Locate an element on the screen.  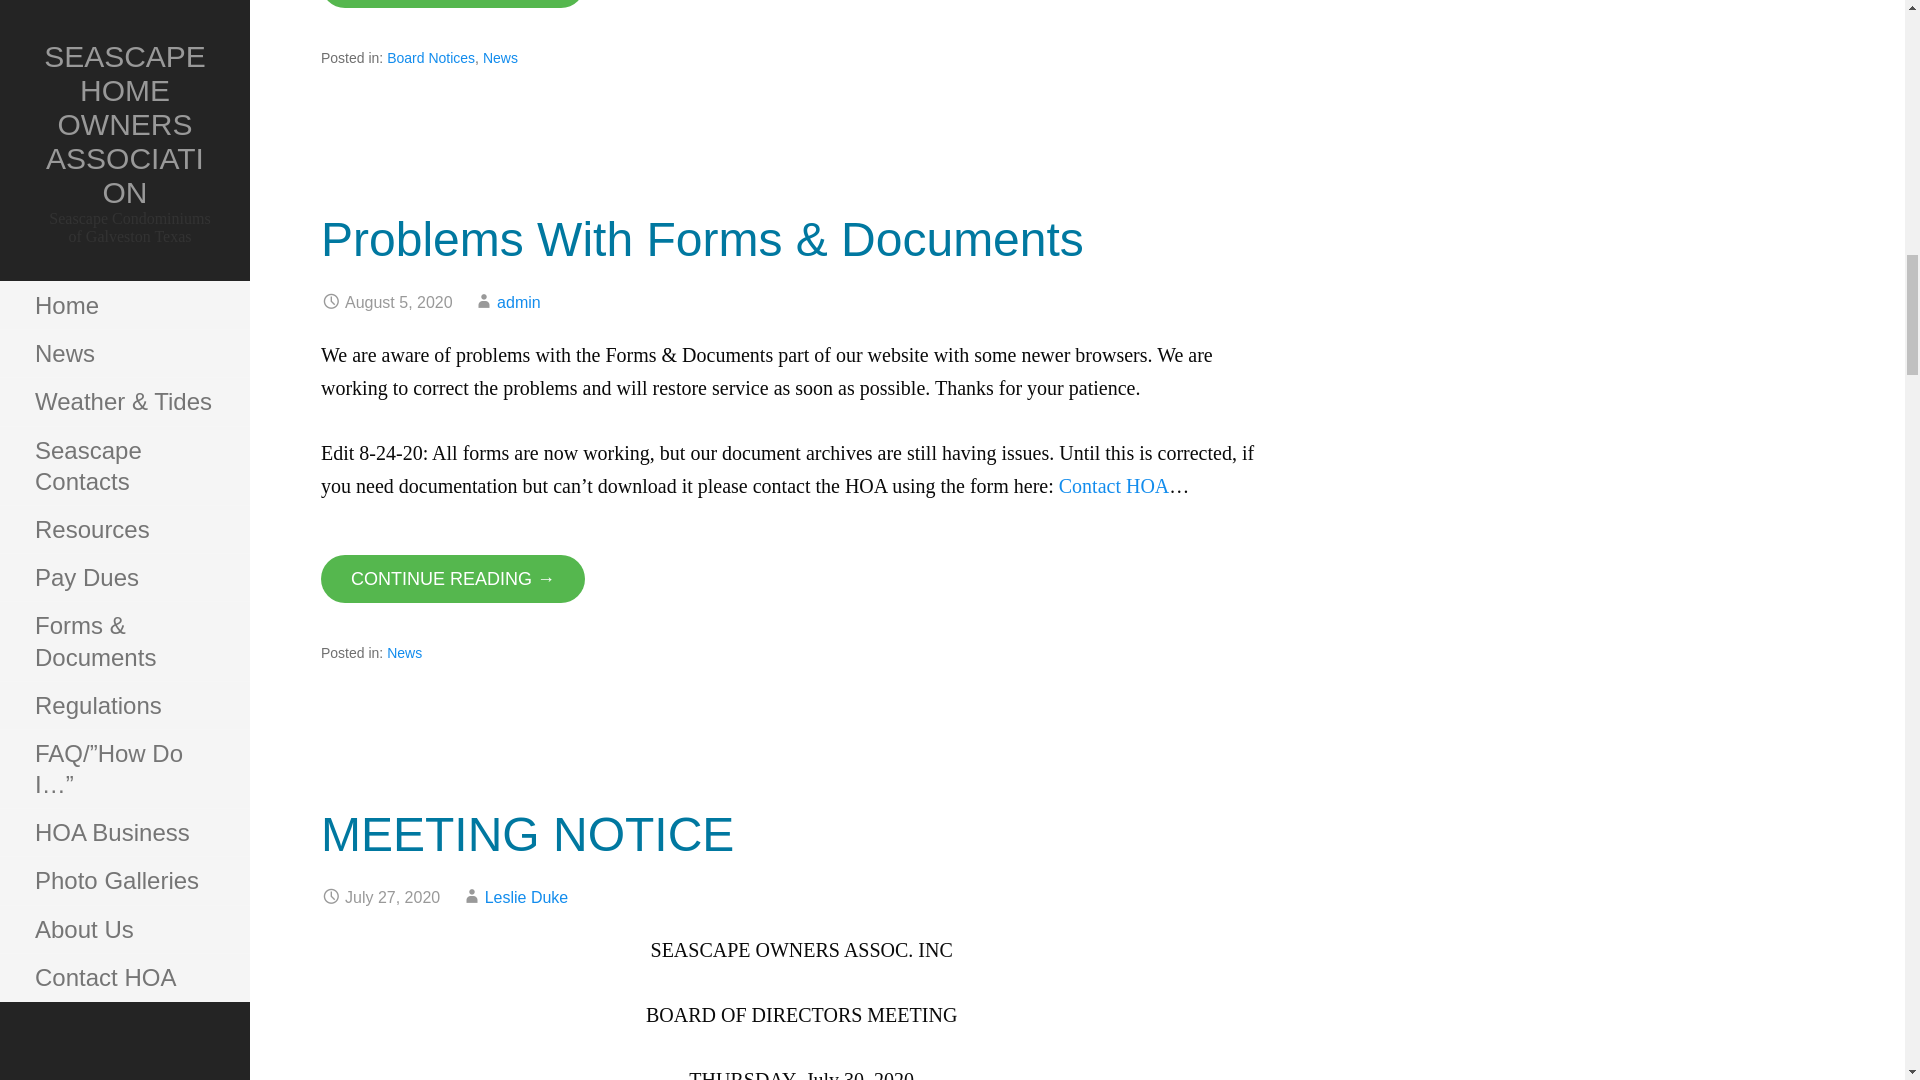
Board Notices is located at coordinates (430, 57).